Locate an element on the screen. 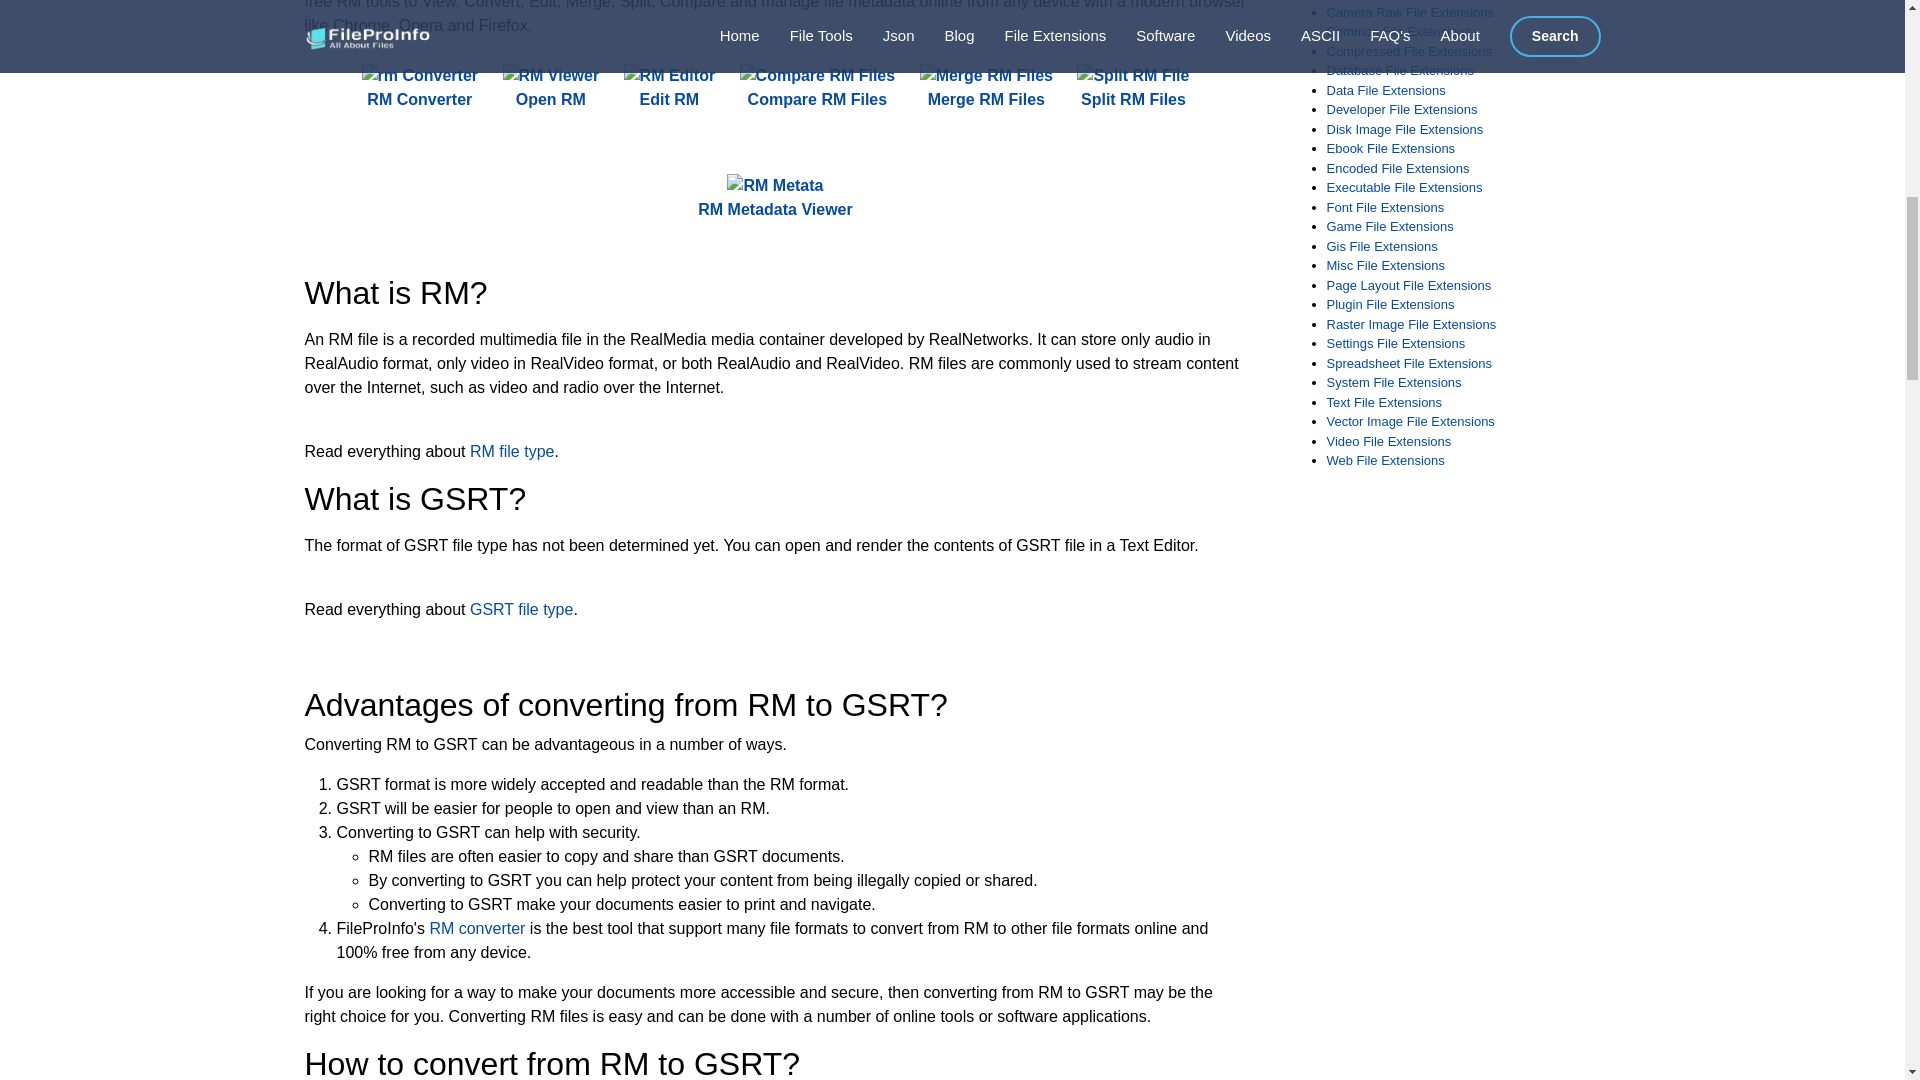 This screenshot has width=1920, height=1080. RM Viewer, open RM file online and free. is located at coordinates (550, 88).